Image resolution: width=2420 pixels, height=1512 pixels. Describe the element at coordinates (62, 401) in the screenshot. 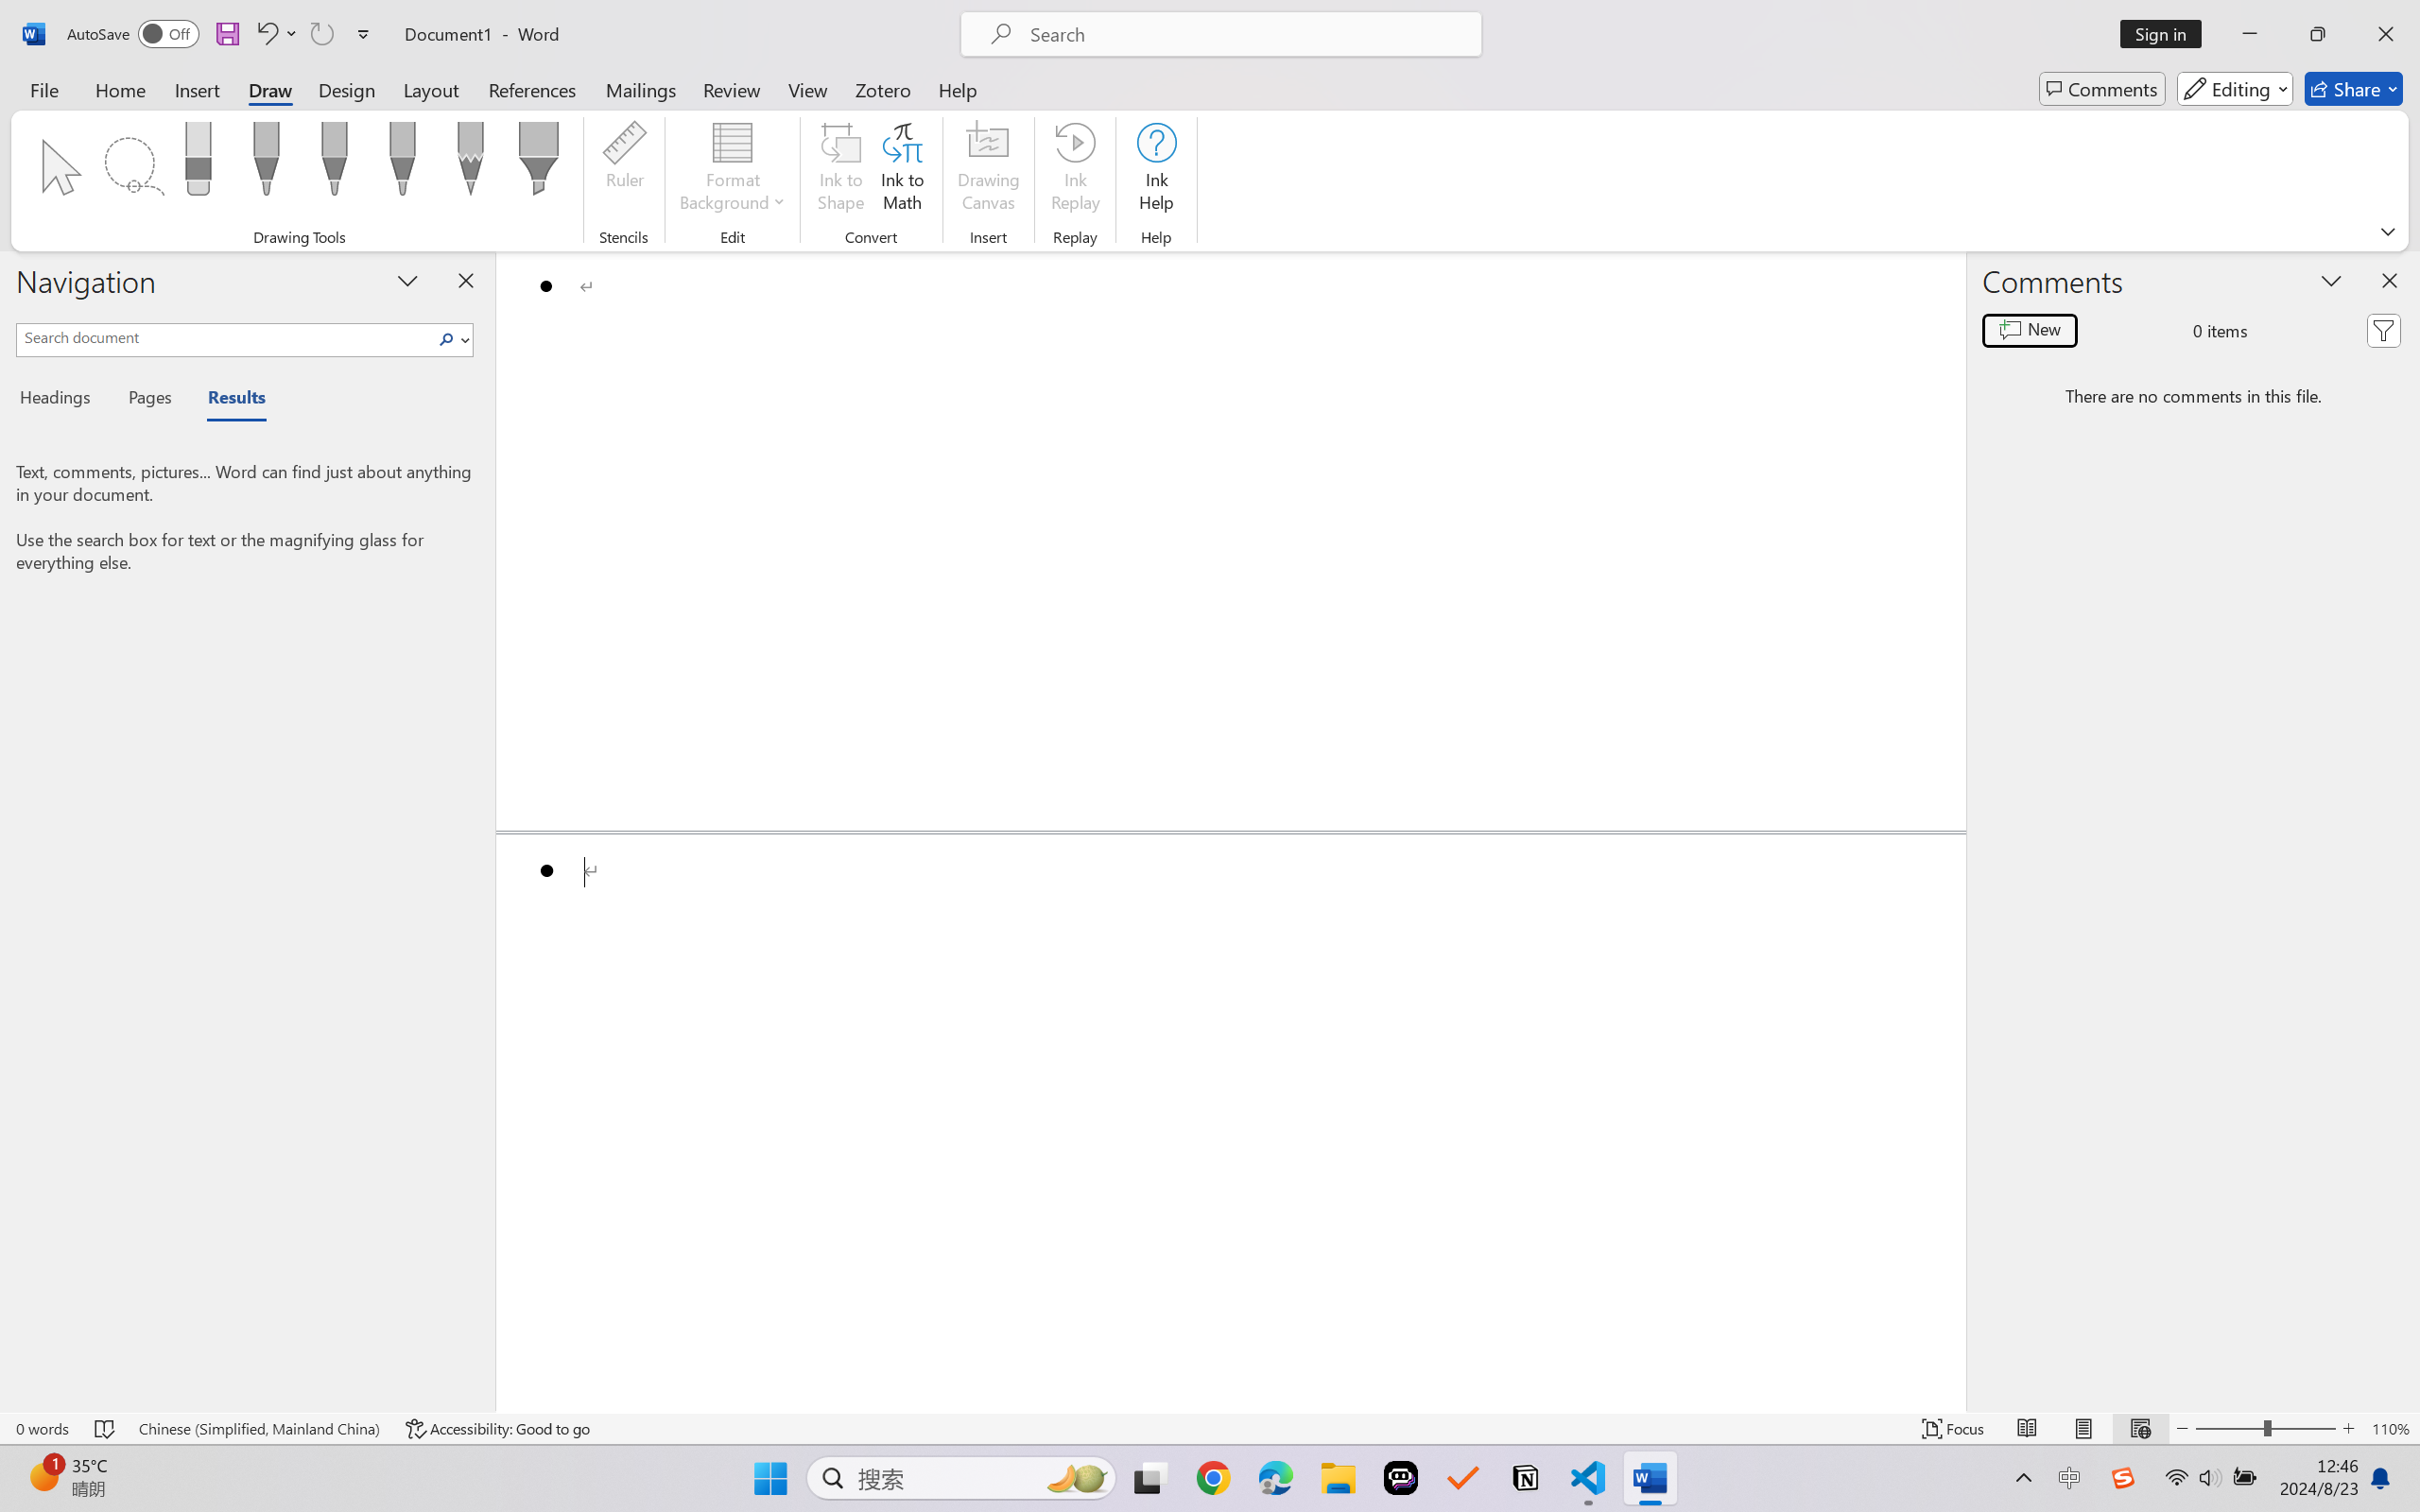

I see `Headings` at that location.